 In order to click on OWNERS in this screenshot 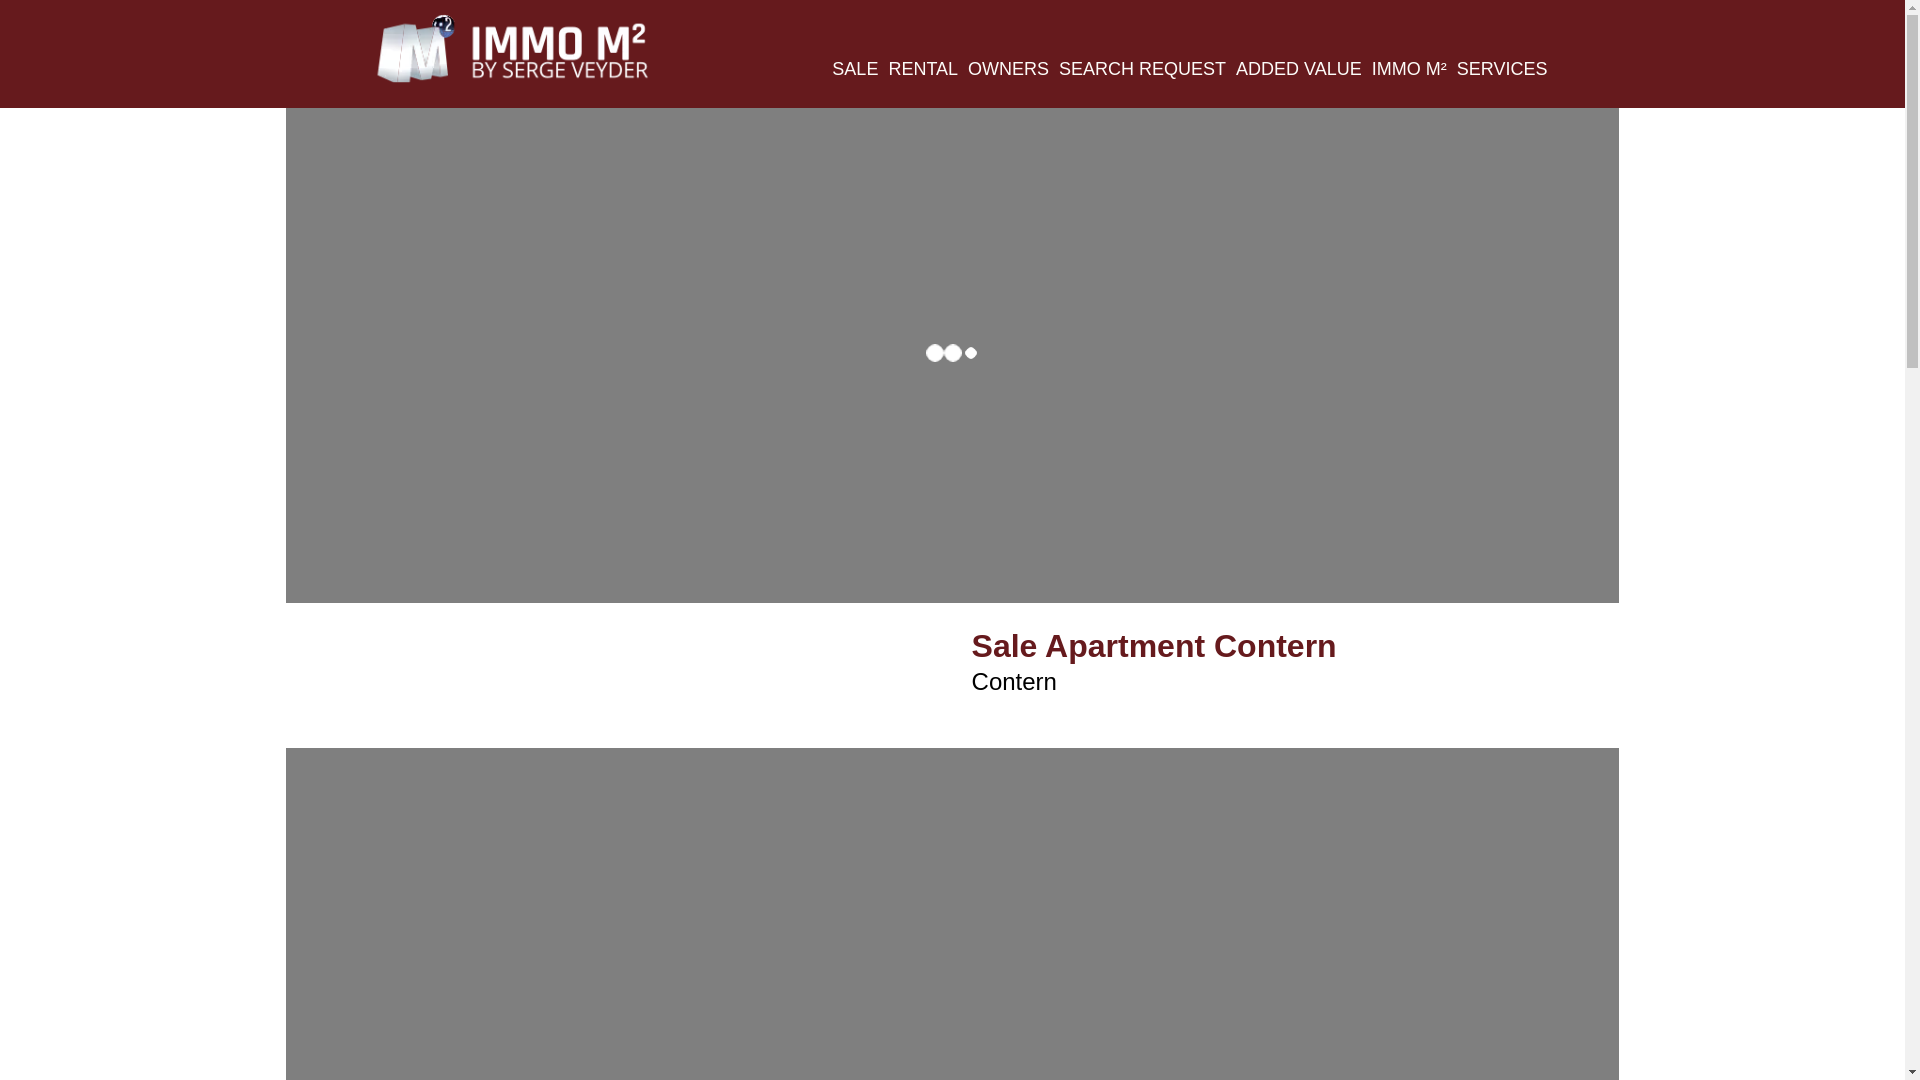, I will do `click(1008, 72)`.